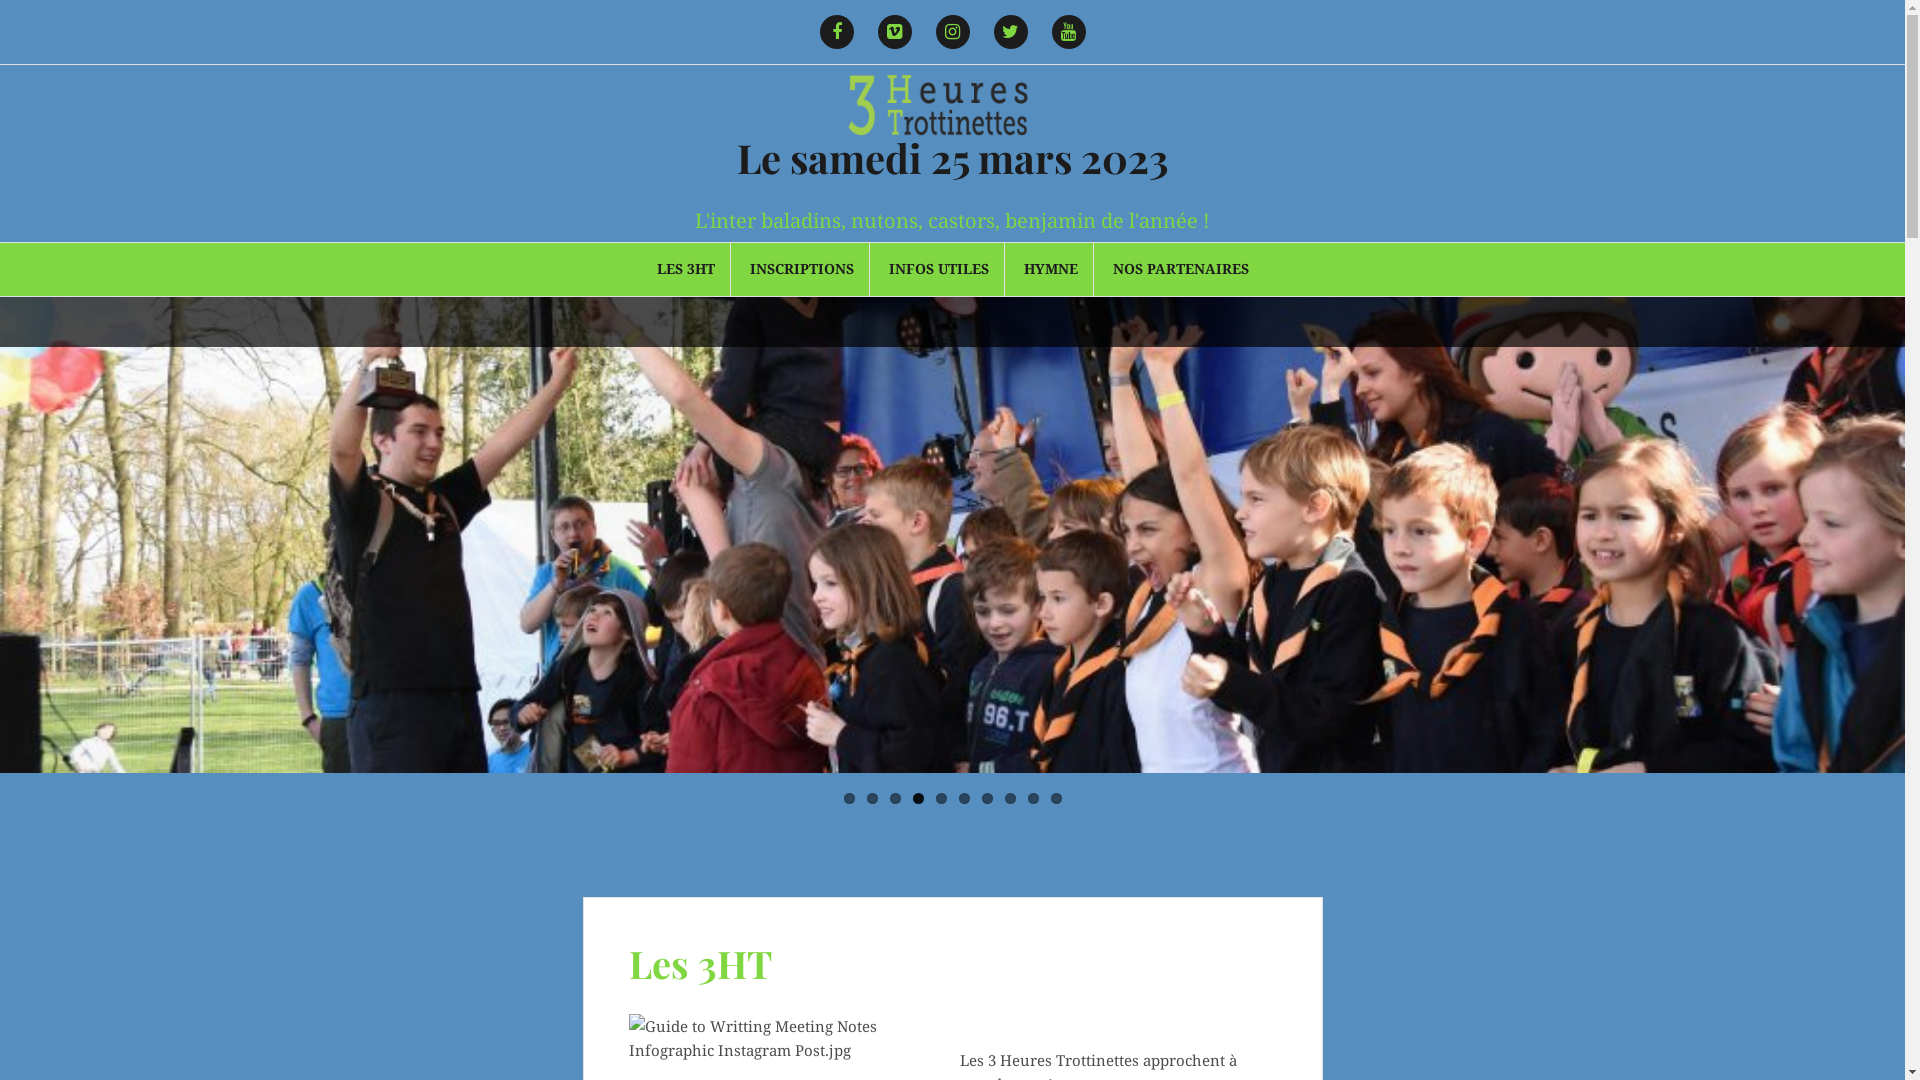 Image resolution: width=1920 pixels, height=1080 pixels. I want to click on 10, so click(1056, 798).